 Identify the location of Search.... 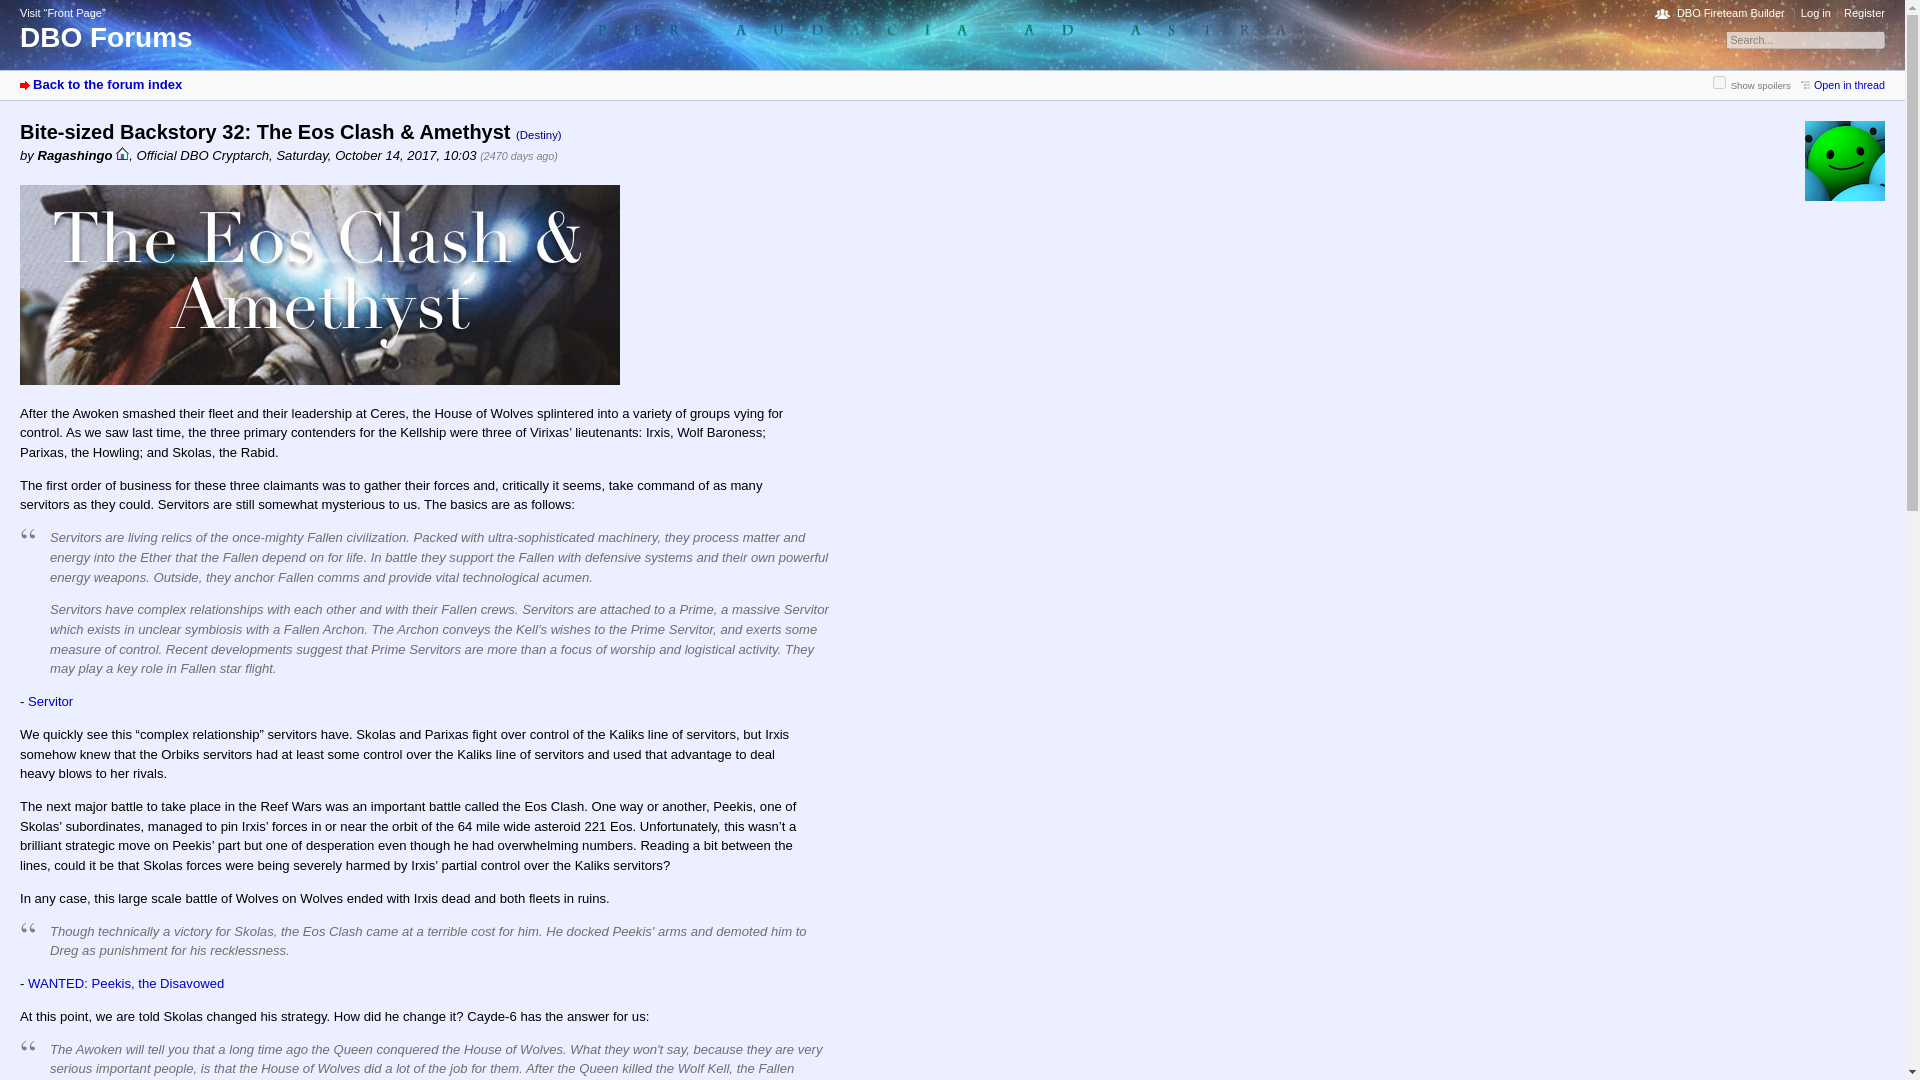
(1806, 40).